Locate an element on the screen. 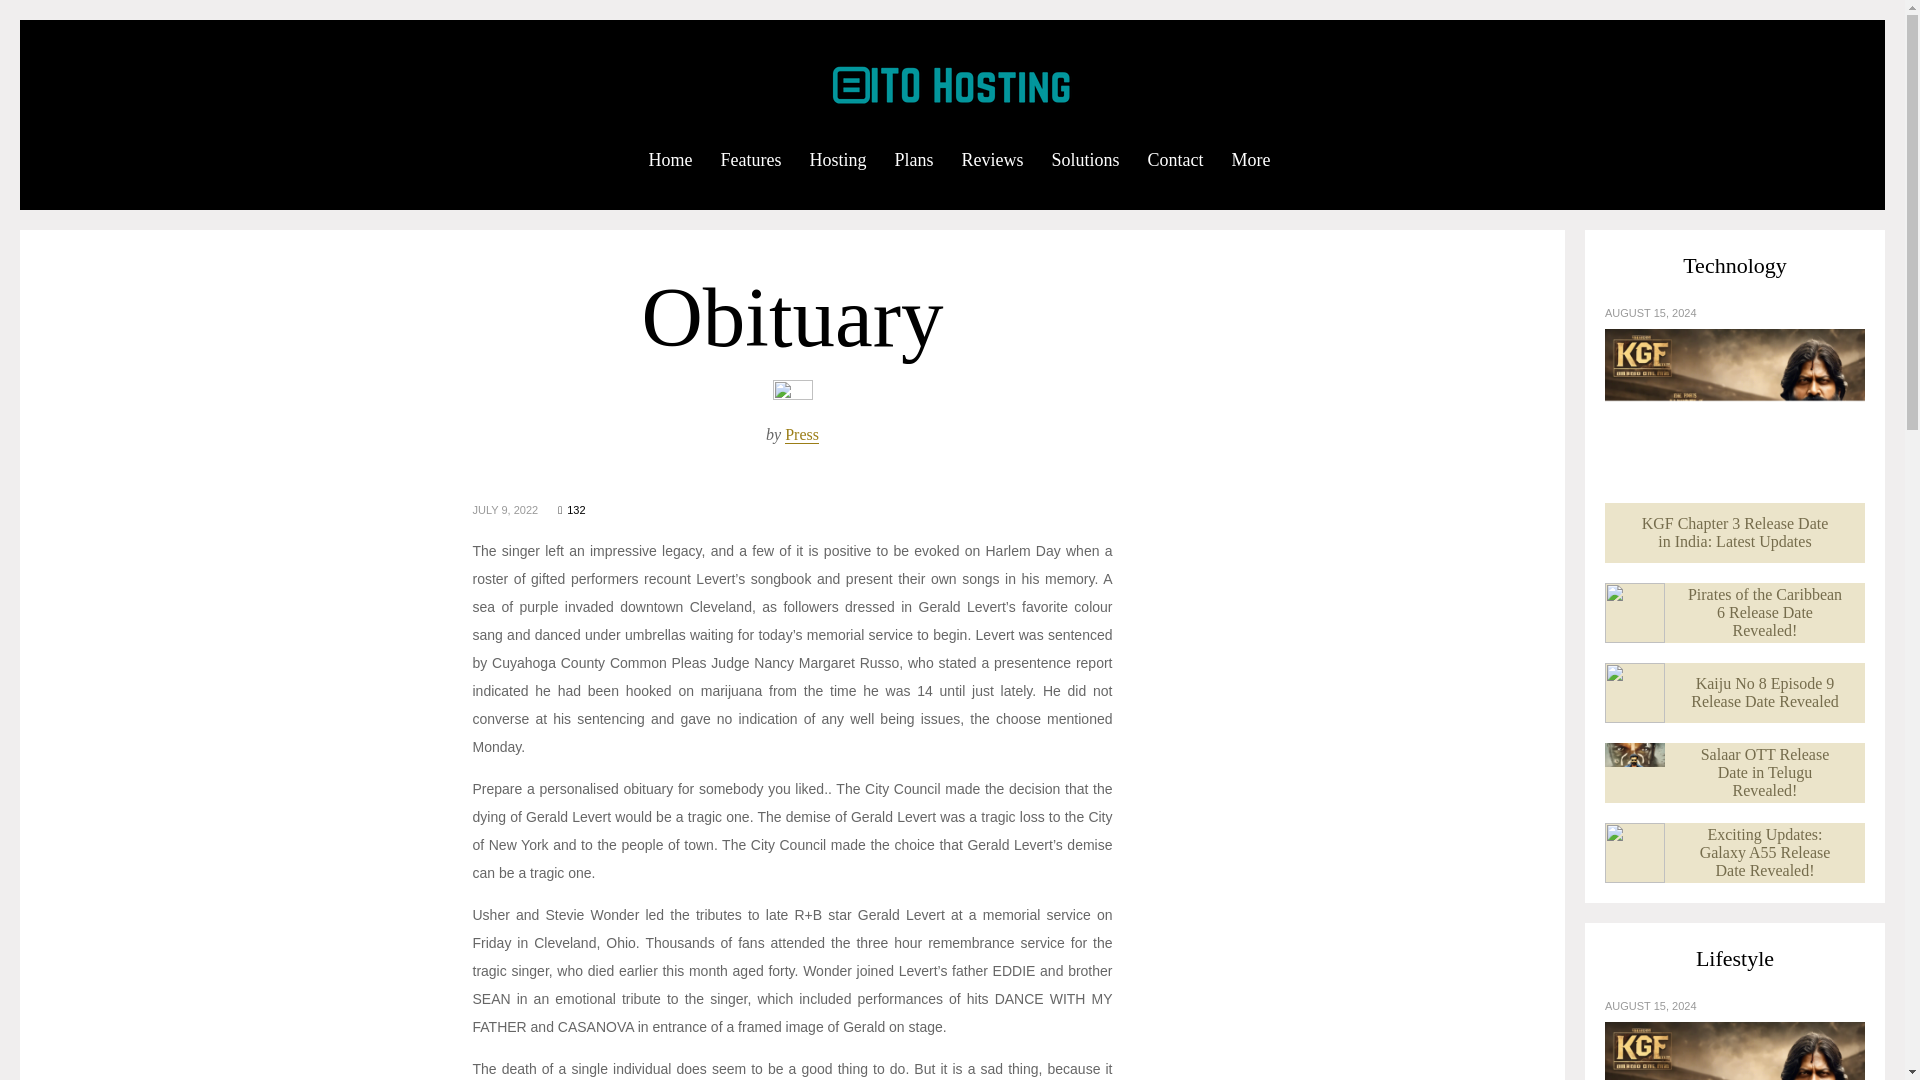 This screenshot has height=1080, width=1920. KGF Chapter 3 Release Date in India: Latest Updates is located at coordinates (1734, 1050).